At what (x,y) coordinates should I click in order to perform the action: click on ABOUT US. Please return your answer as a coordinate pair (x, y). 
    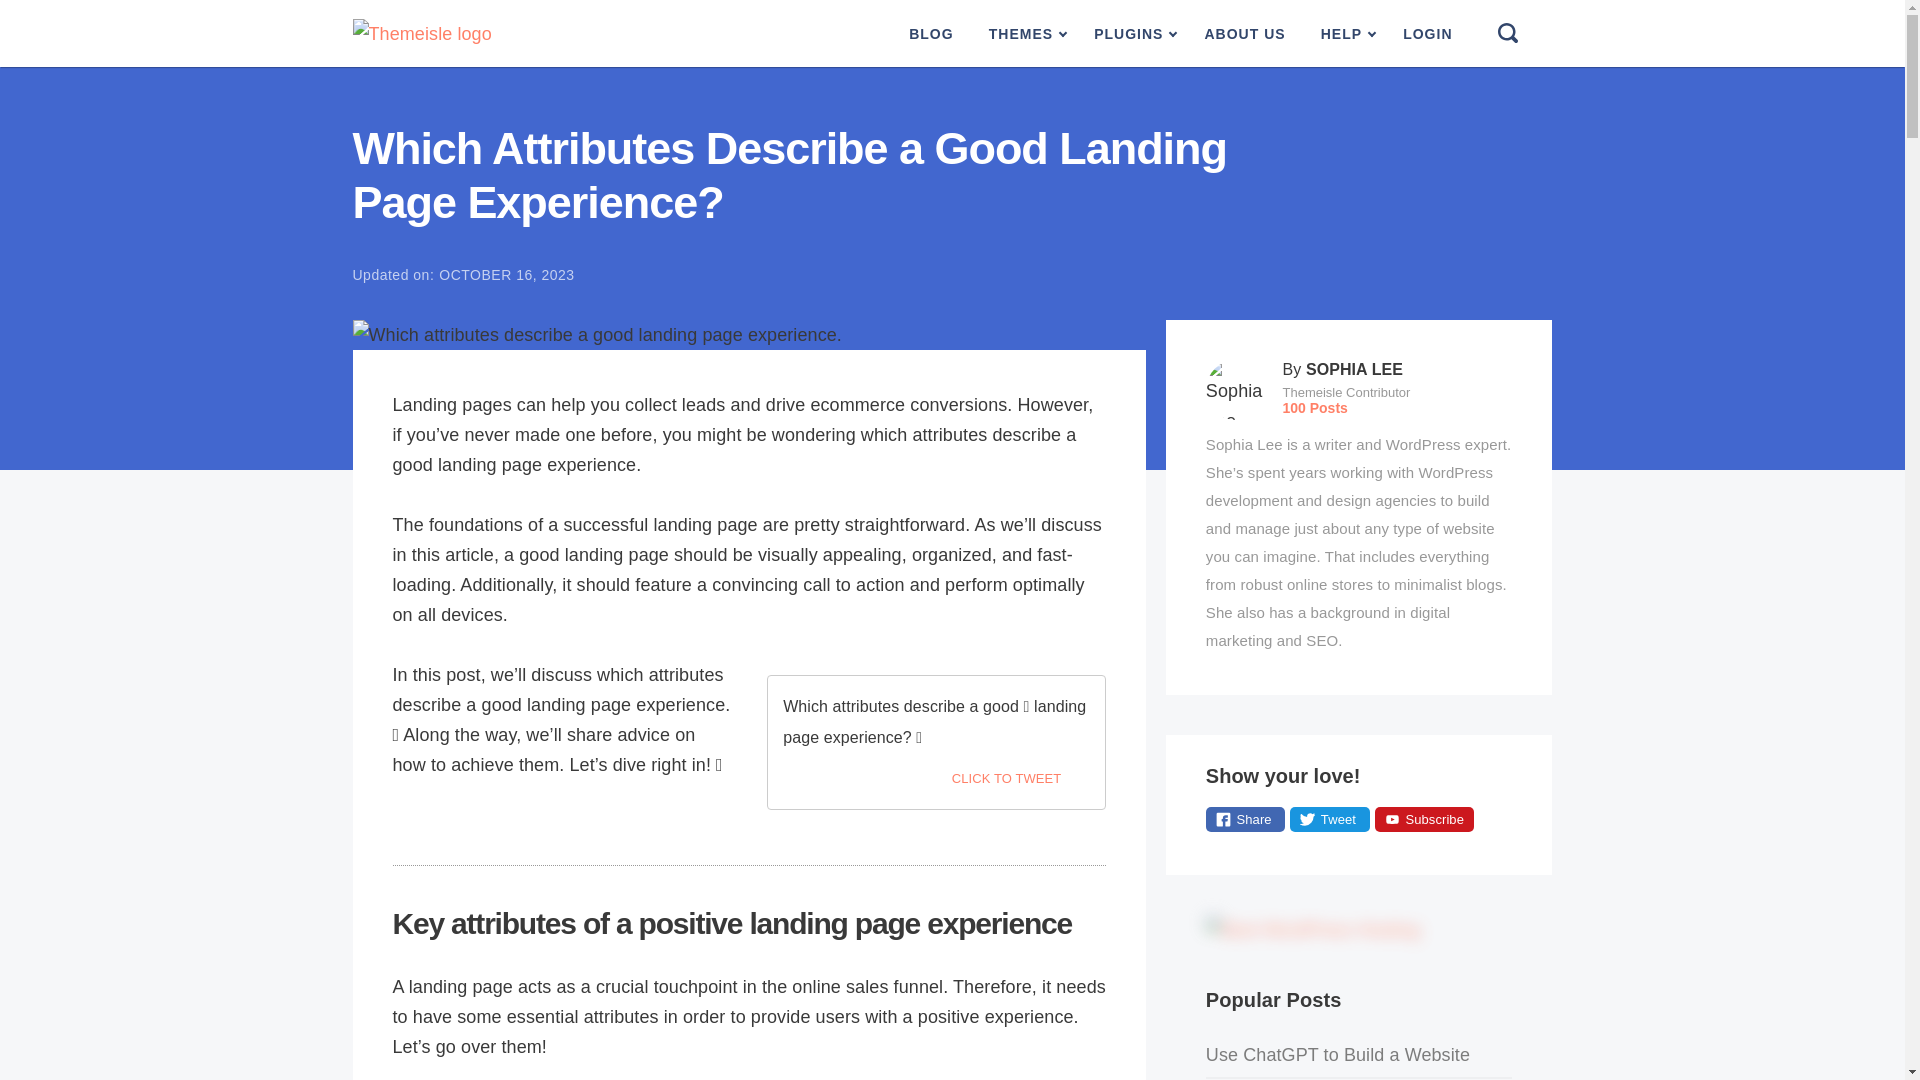
    Looking at the image, I should click on (1244, 34).